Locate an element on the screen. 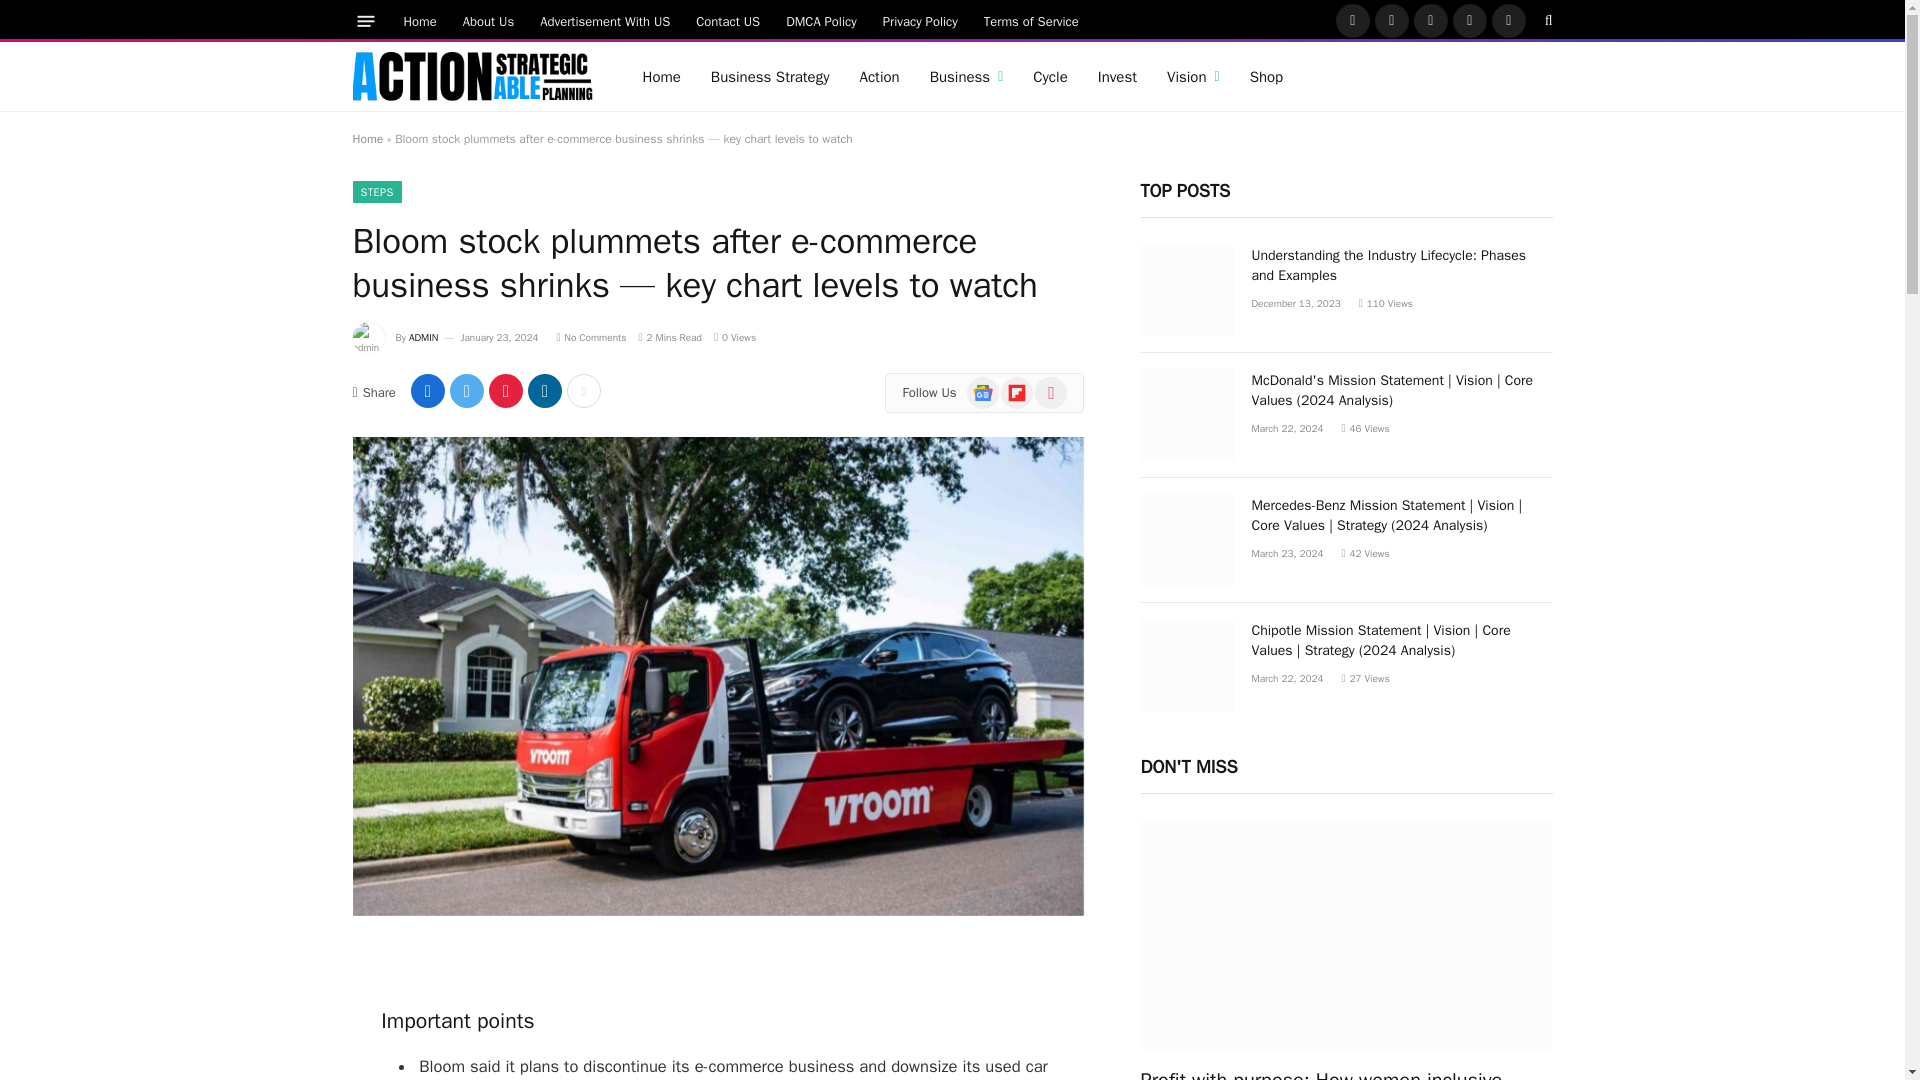 This screenshot has width=1920, height=1080. Terms of Service is located at coordinates (1032, 20).